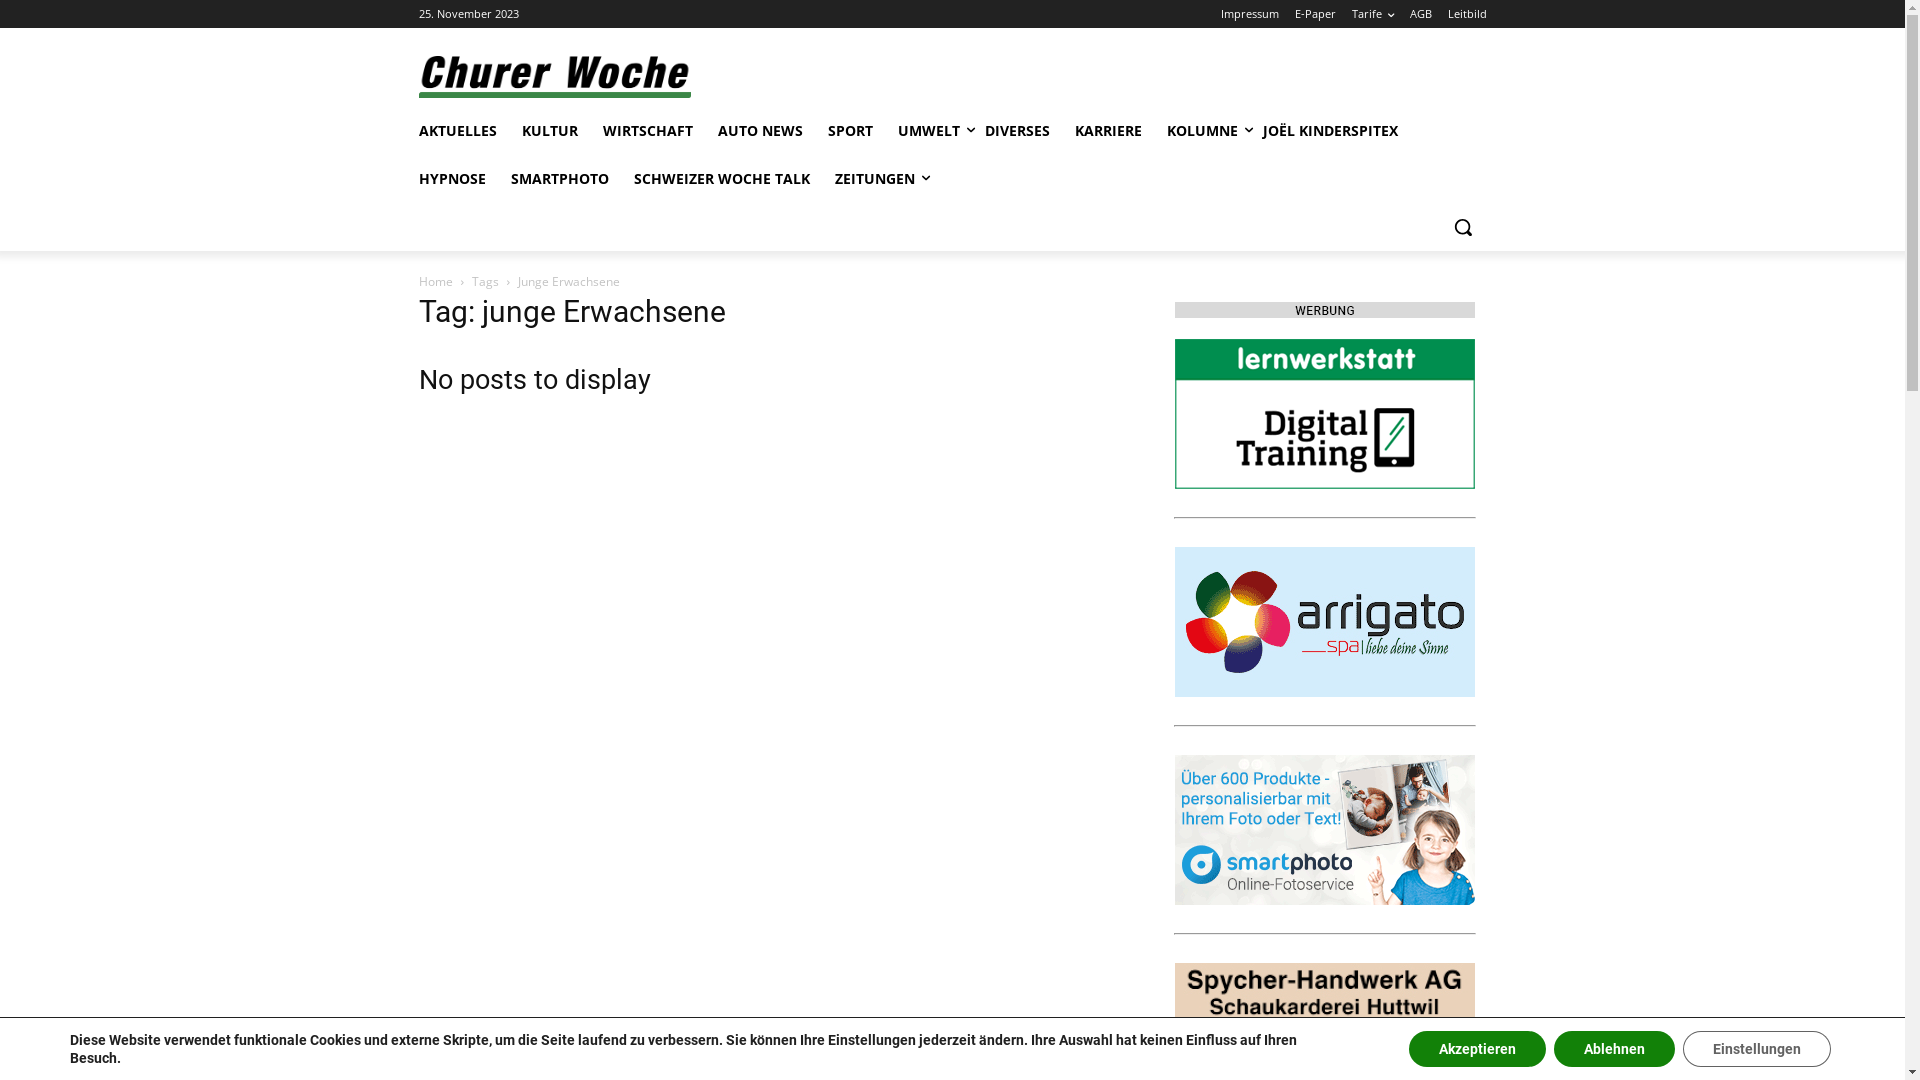  What do you see at coordinates (550, 131) in the screenshot?
I see `KULTUR` at bounding box center [550, 131].